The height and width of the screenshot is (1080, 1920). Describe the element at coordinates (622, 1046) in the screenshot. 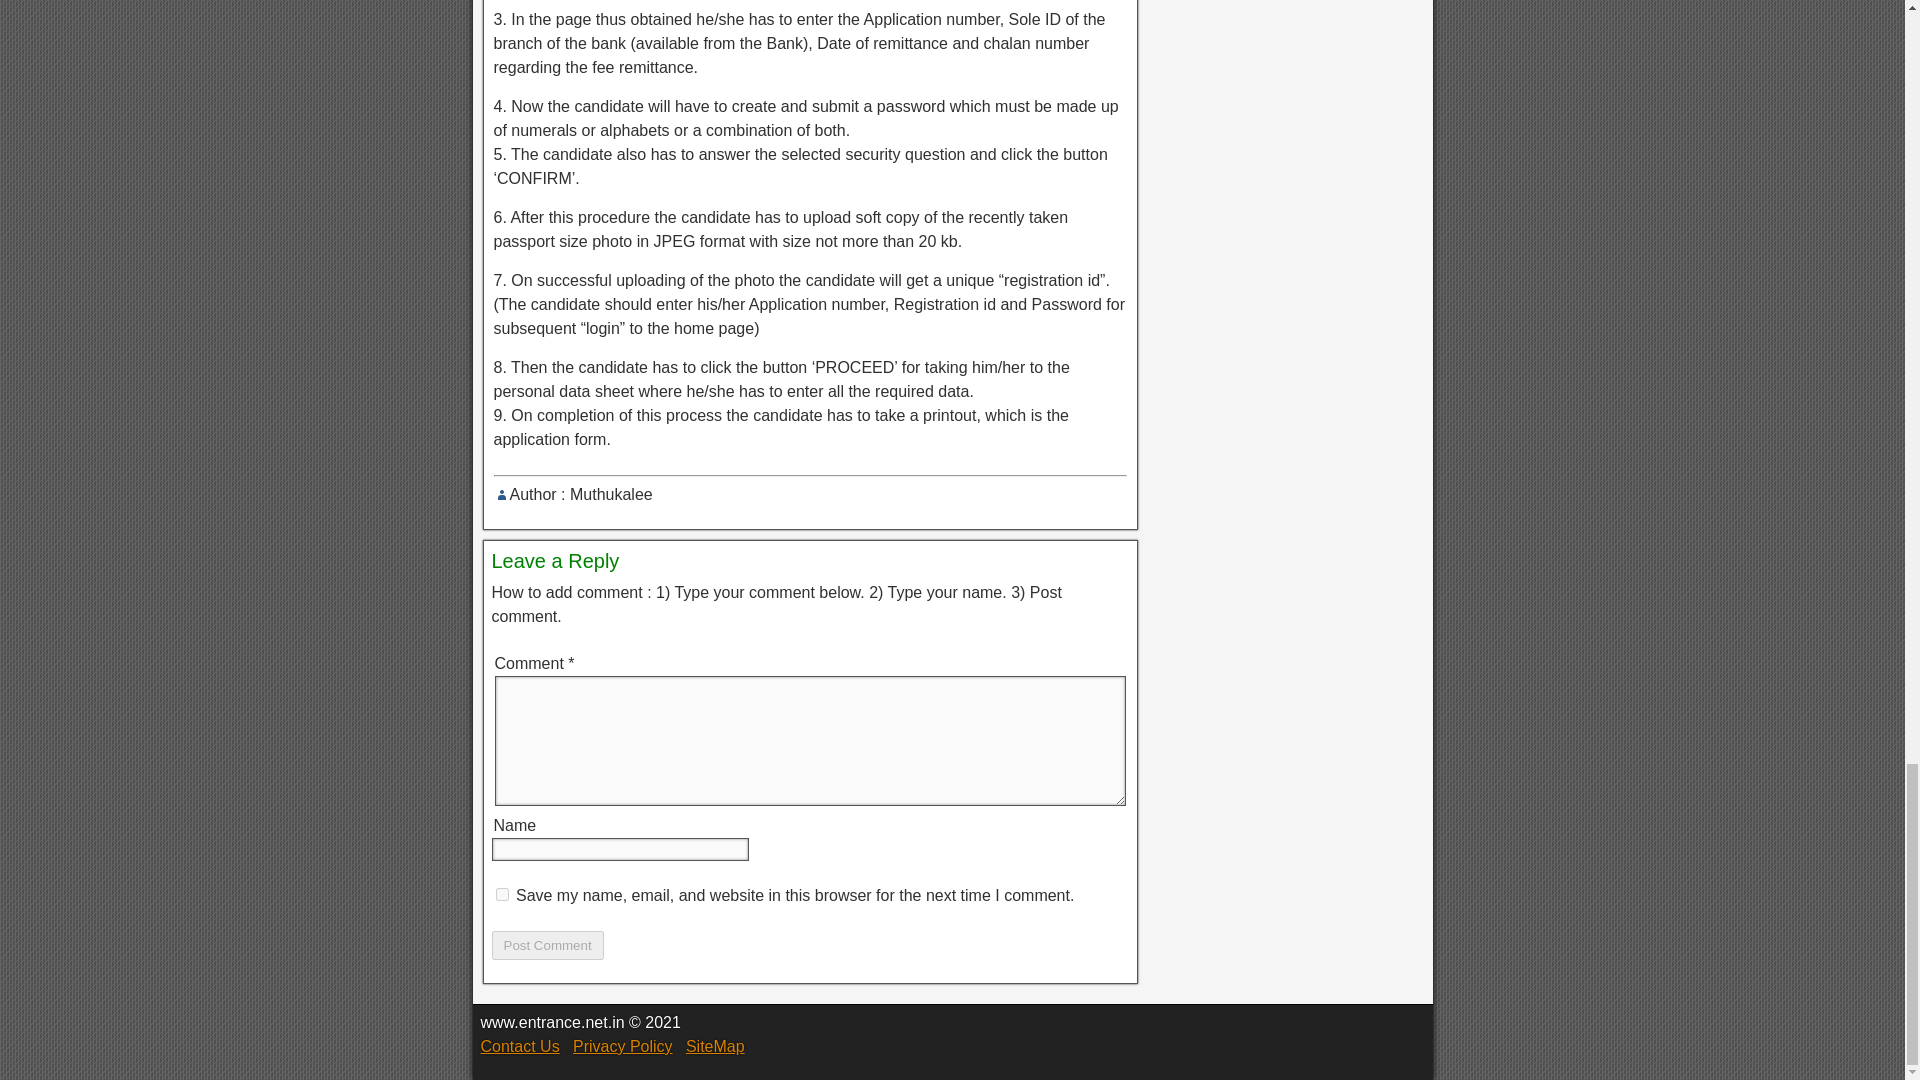

I see `Privacy Policy` at that location.